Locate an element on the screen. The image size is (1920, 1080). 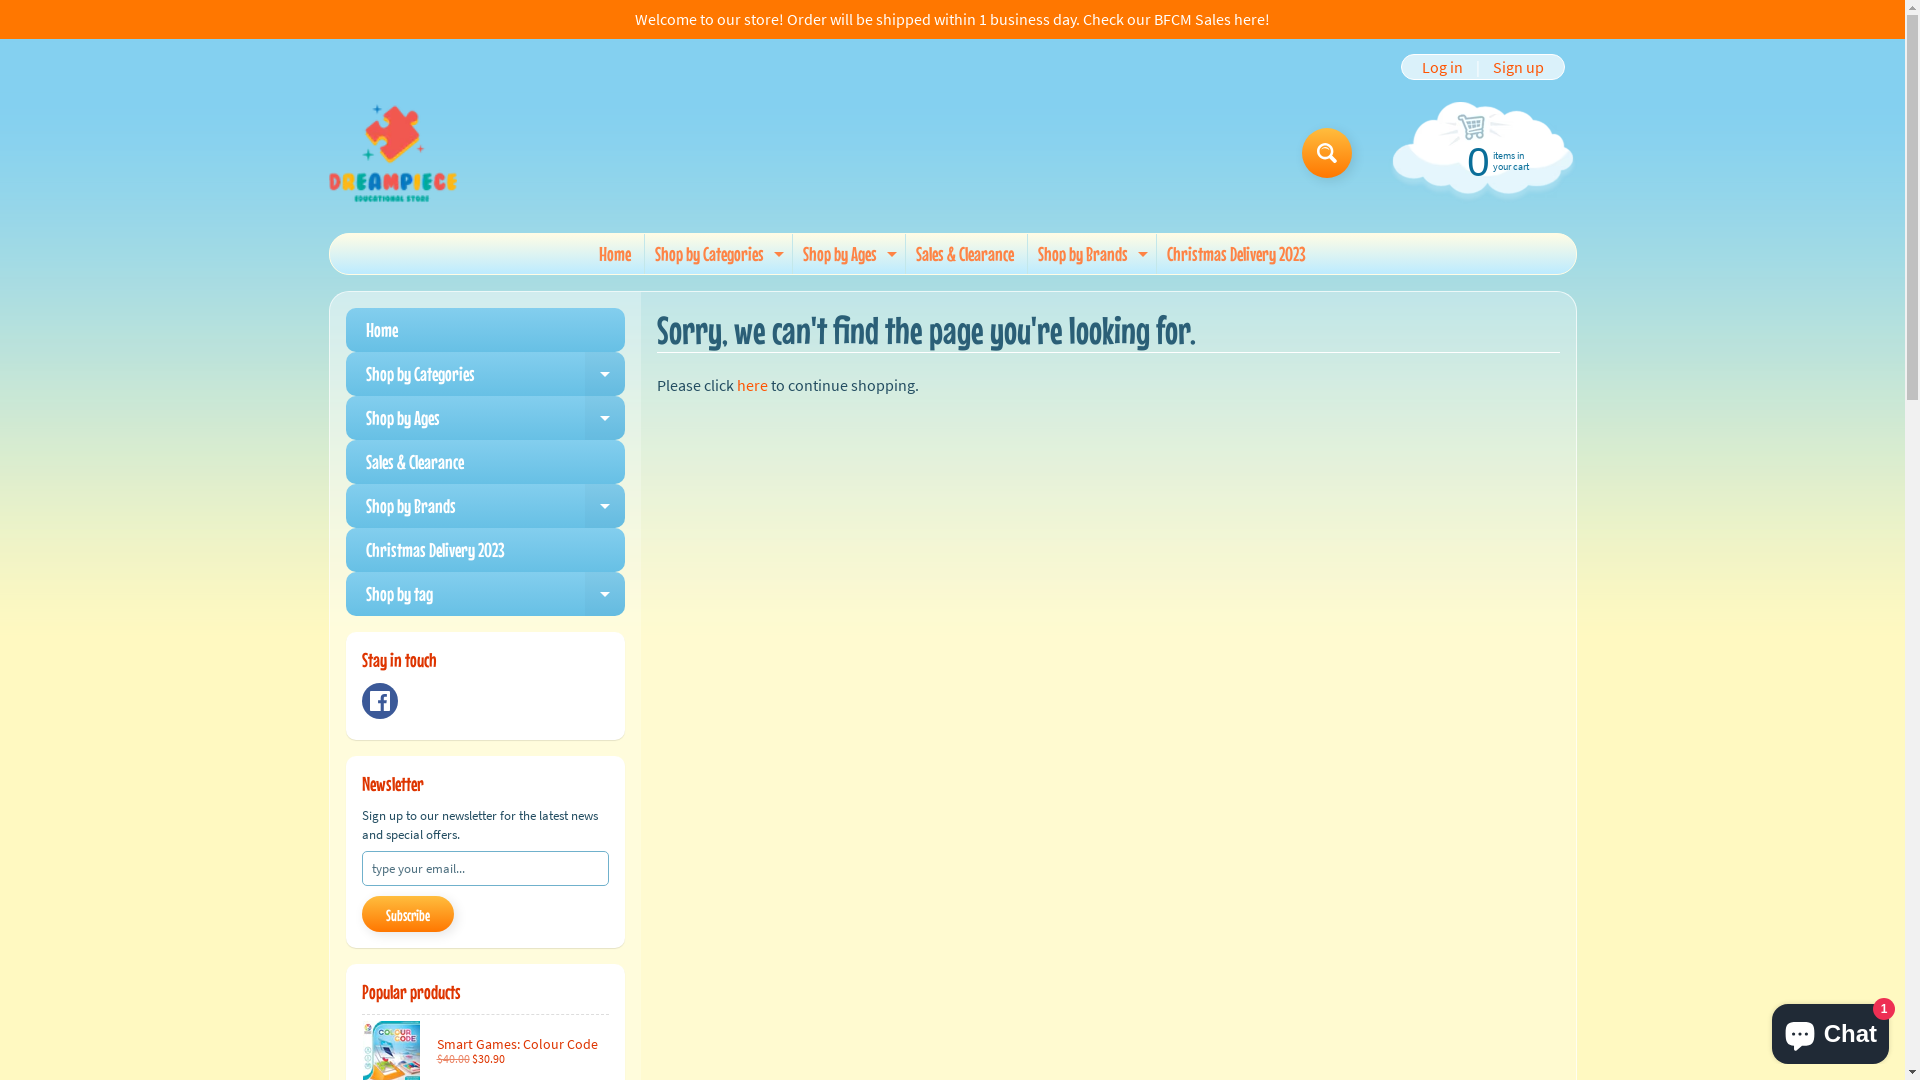
Shop by Categories
Expand child menu is located at coordinates (717, 254).